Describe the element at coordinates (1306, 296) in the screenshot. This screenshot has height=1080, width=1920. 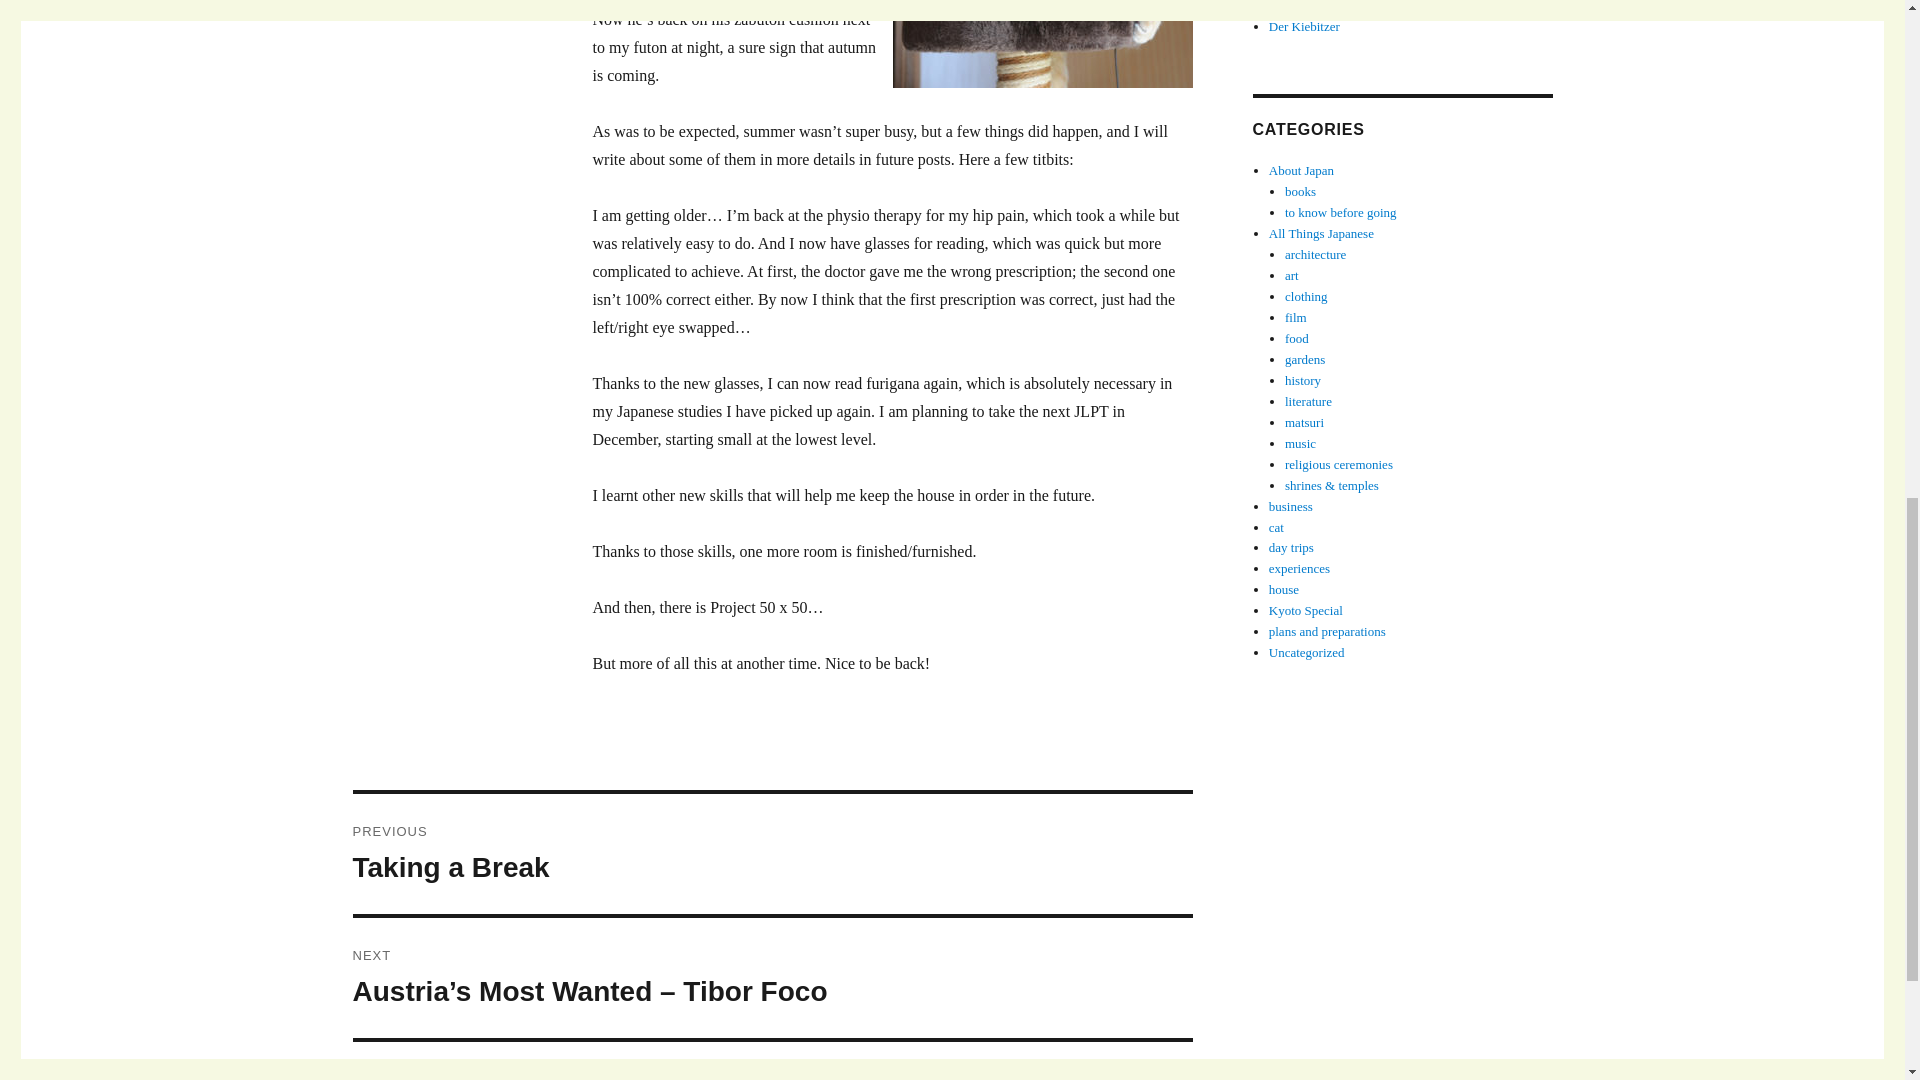
I see `clothing` at that location.